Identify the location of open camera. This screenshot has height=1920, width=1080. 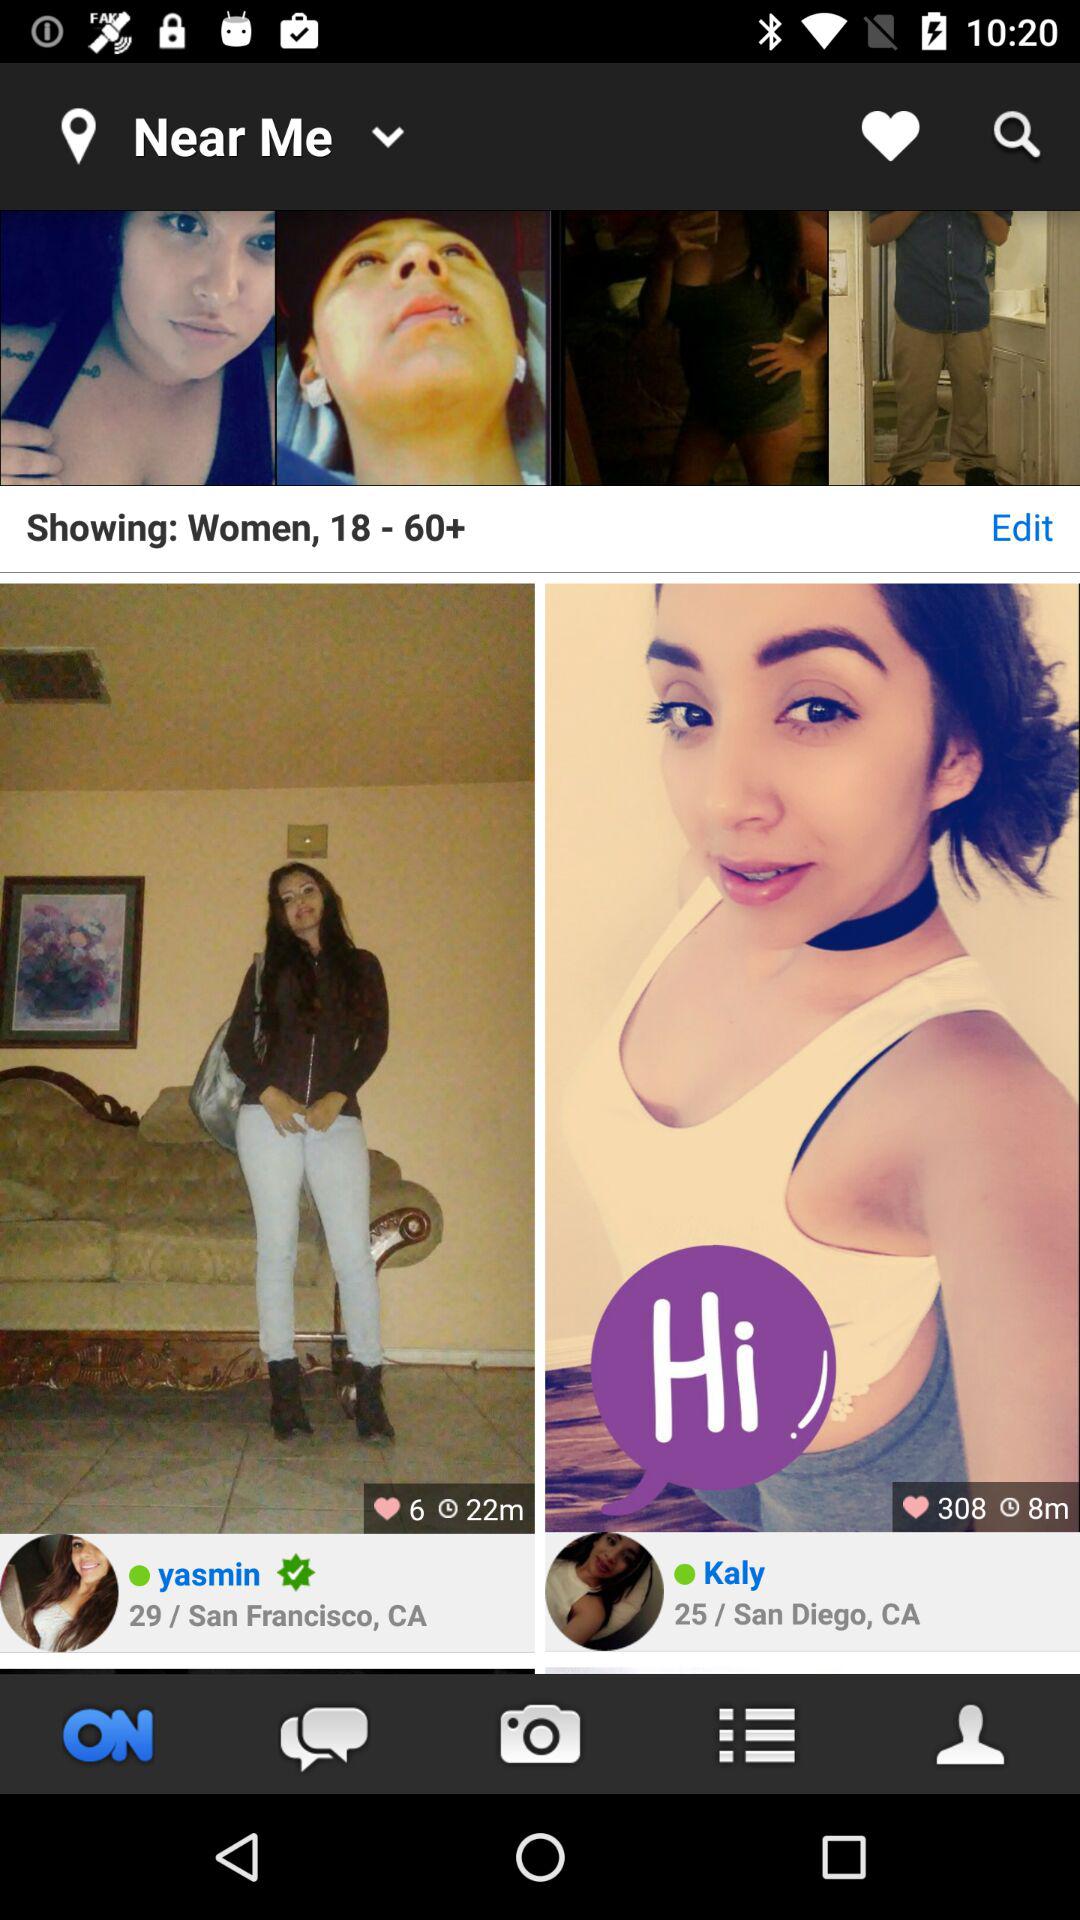
(540, 1734).